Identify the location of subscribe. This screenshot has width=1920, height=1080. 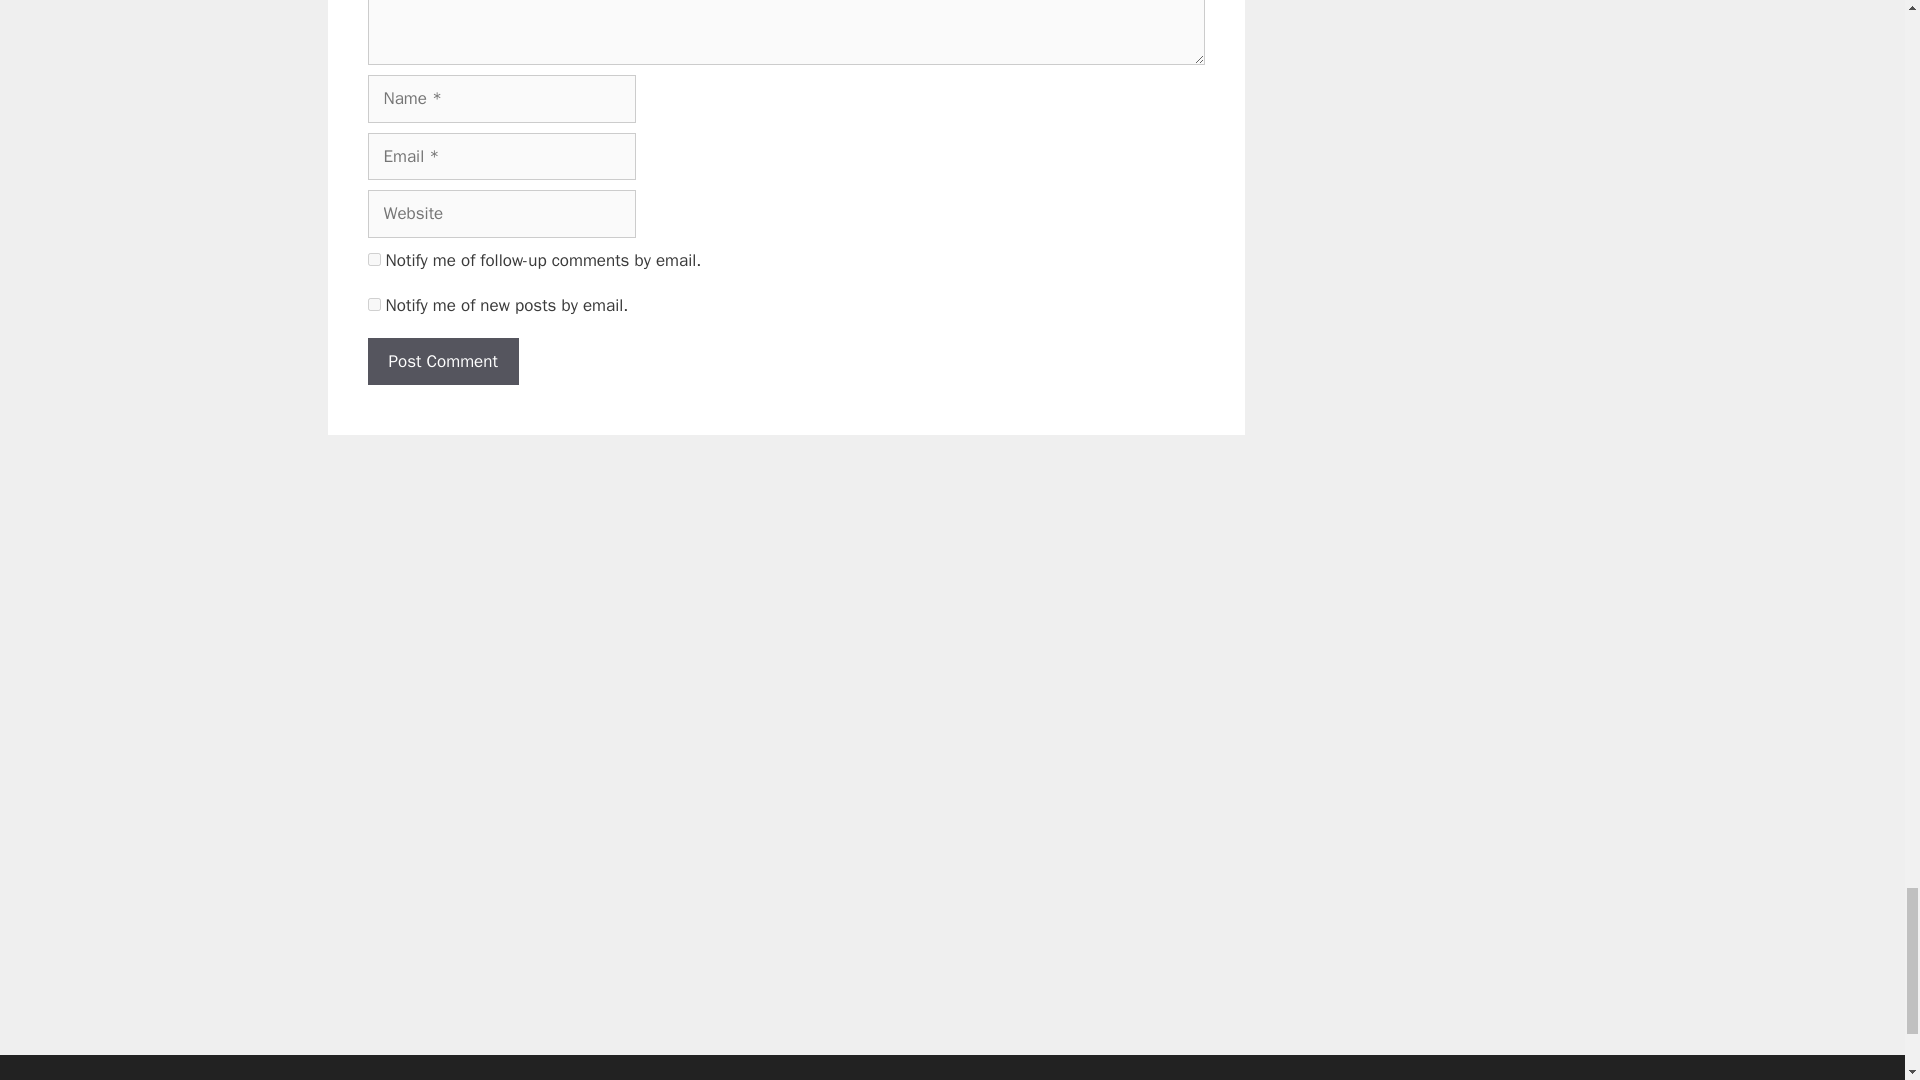
(374, 258).